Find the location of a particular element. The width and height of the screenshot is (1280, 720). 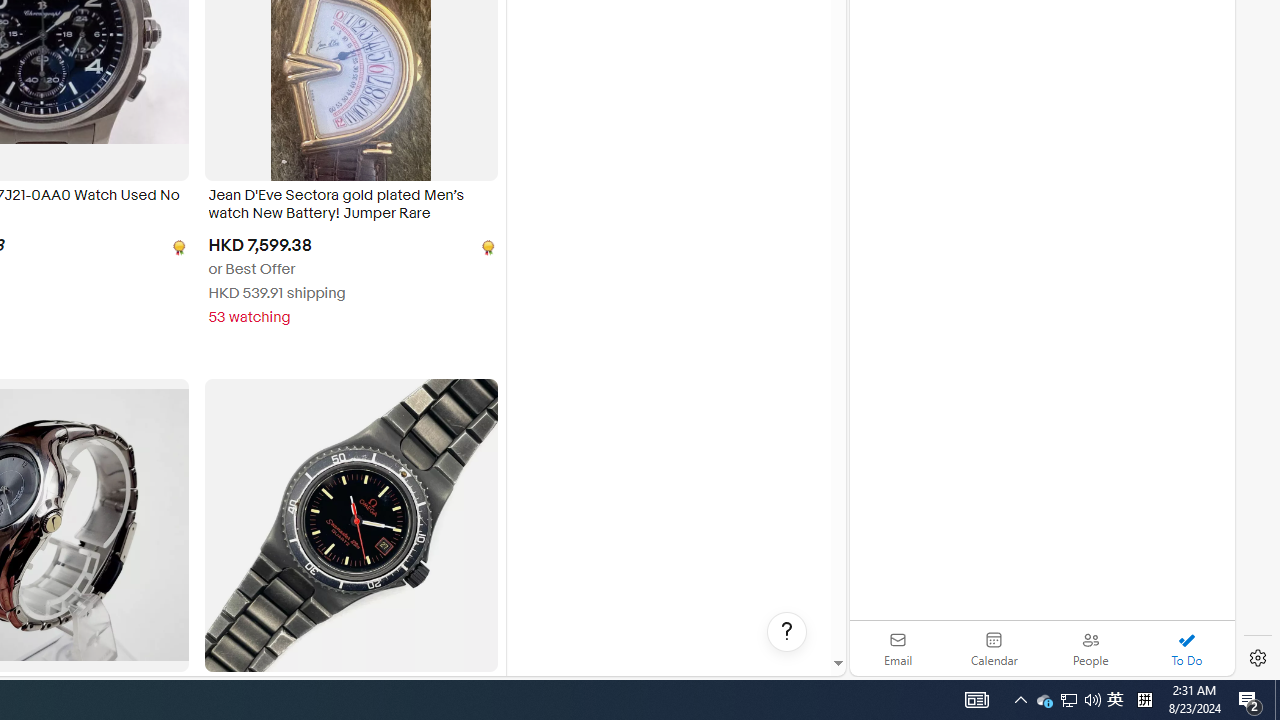

Email is located at coordinates (898, 648).